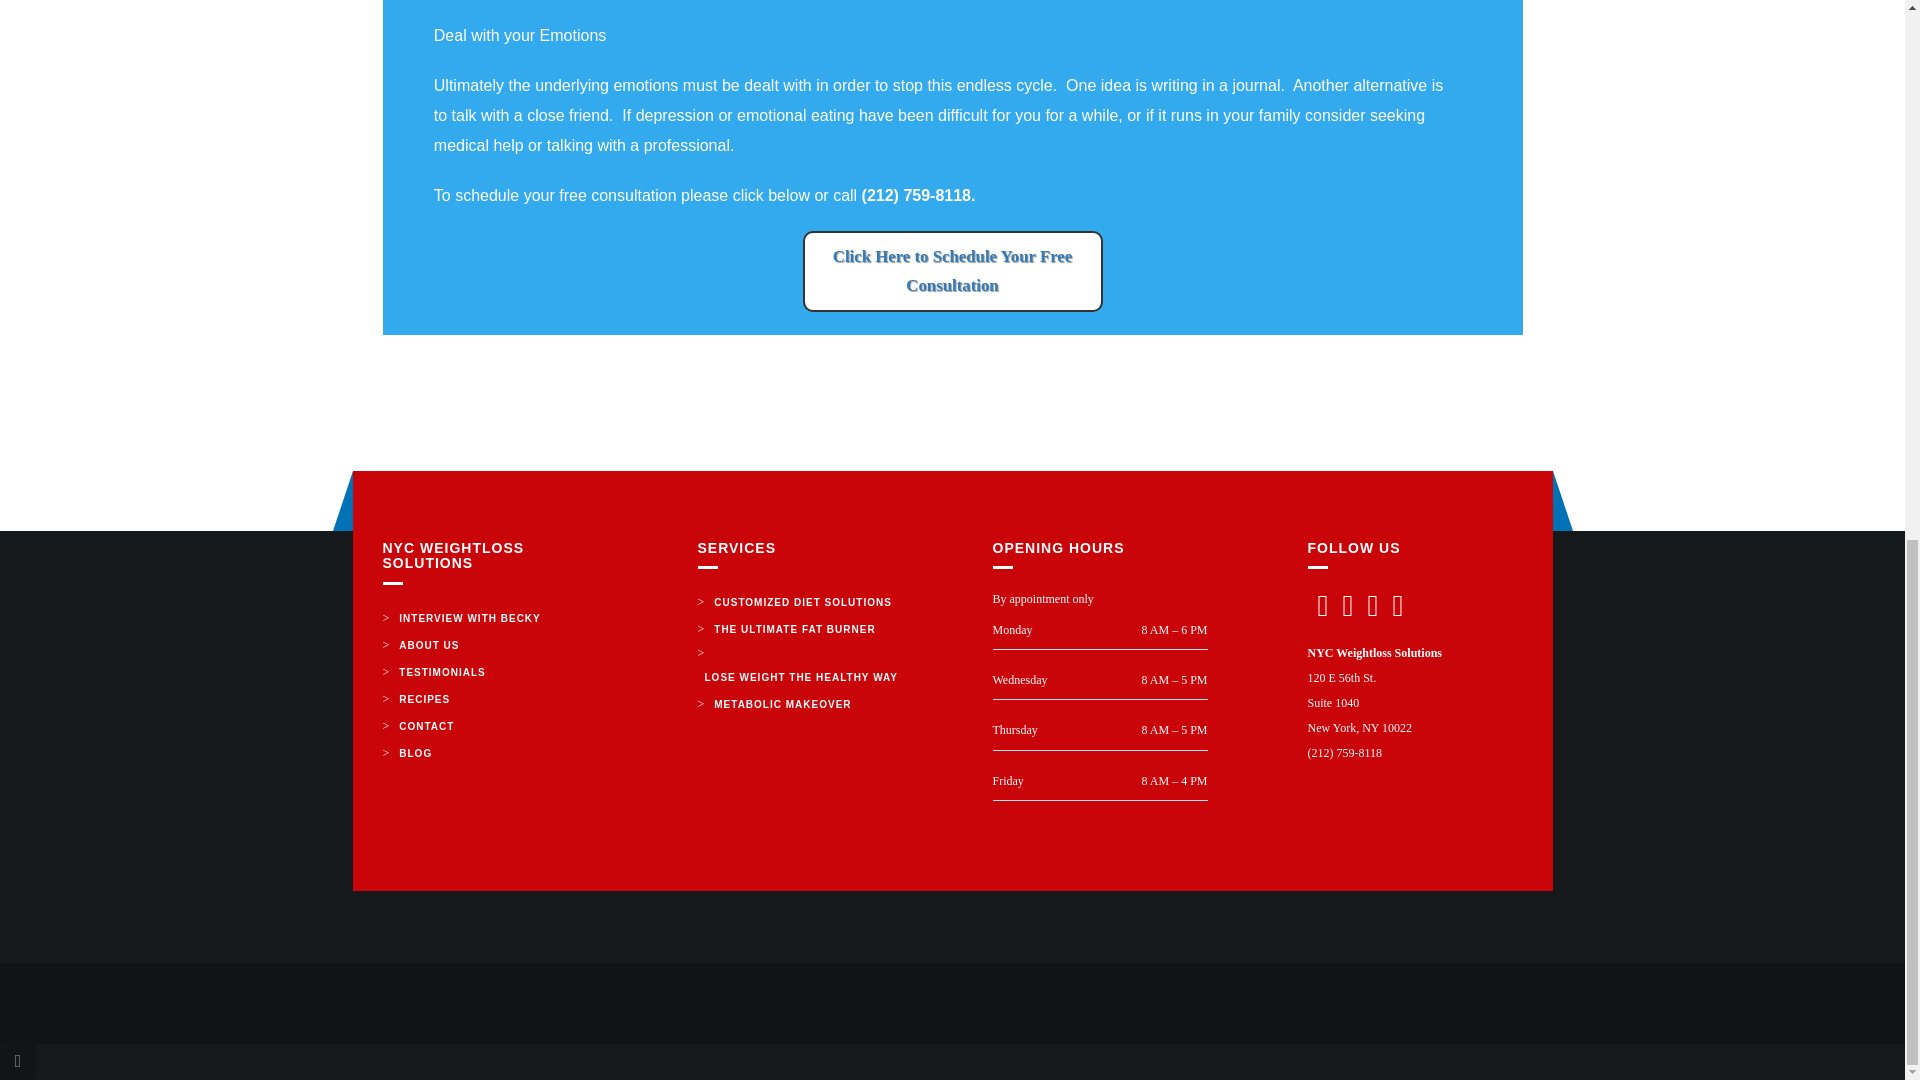 Image resolution: width=1920 pixels, height=1080 pixels. What do you see at coordinates (782, 704) in the screenshot?
I see `METABOLIC MAKEOVER` at bounding box center [782, 704].